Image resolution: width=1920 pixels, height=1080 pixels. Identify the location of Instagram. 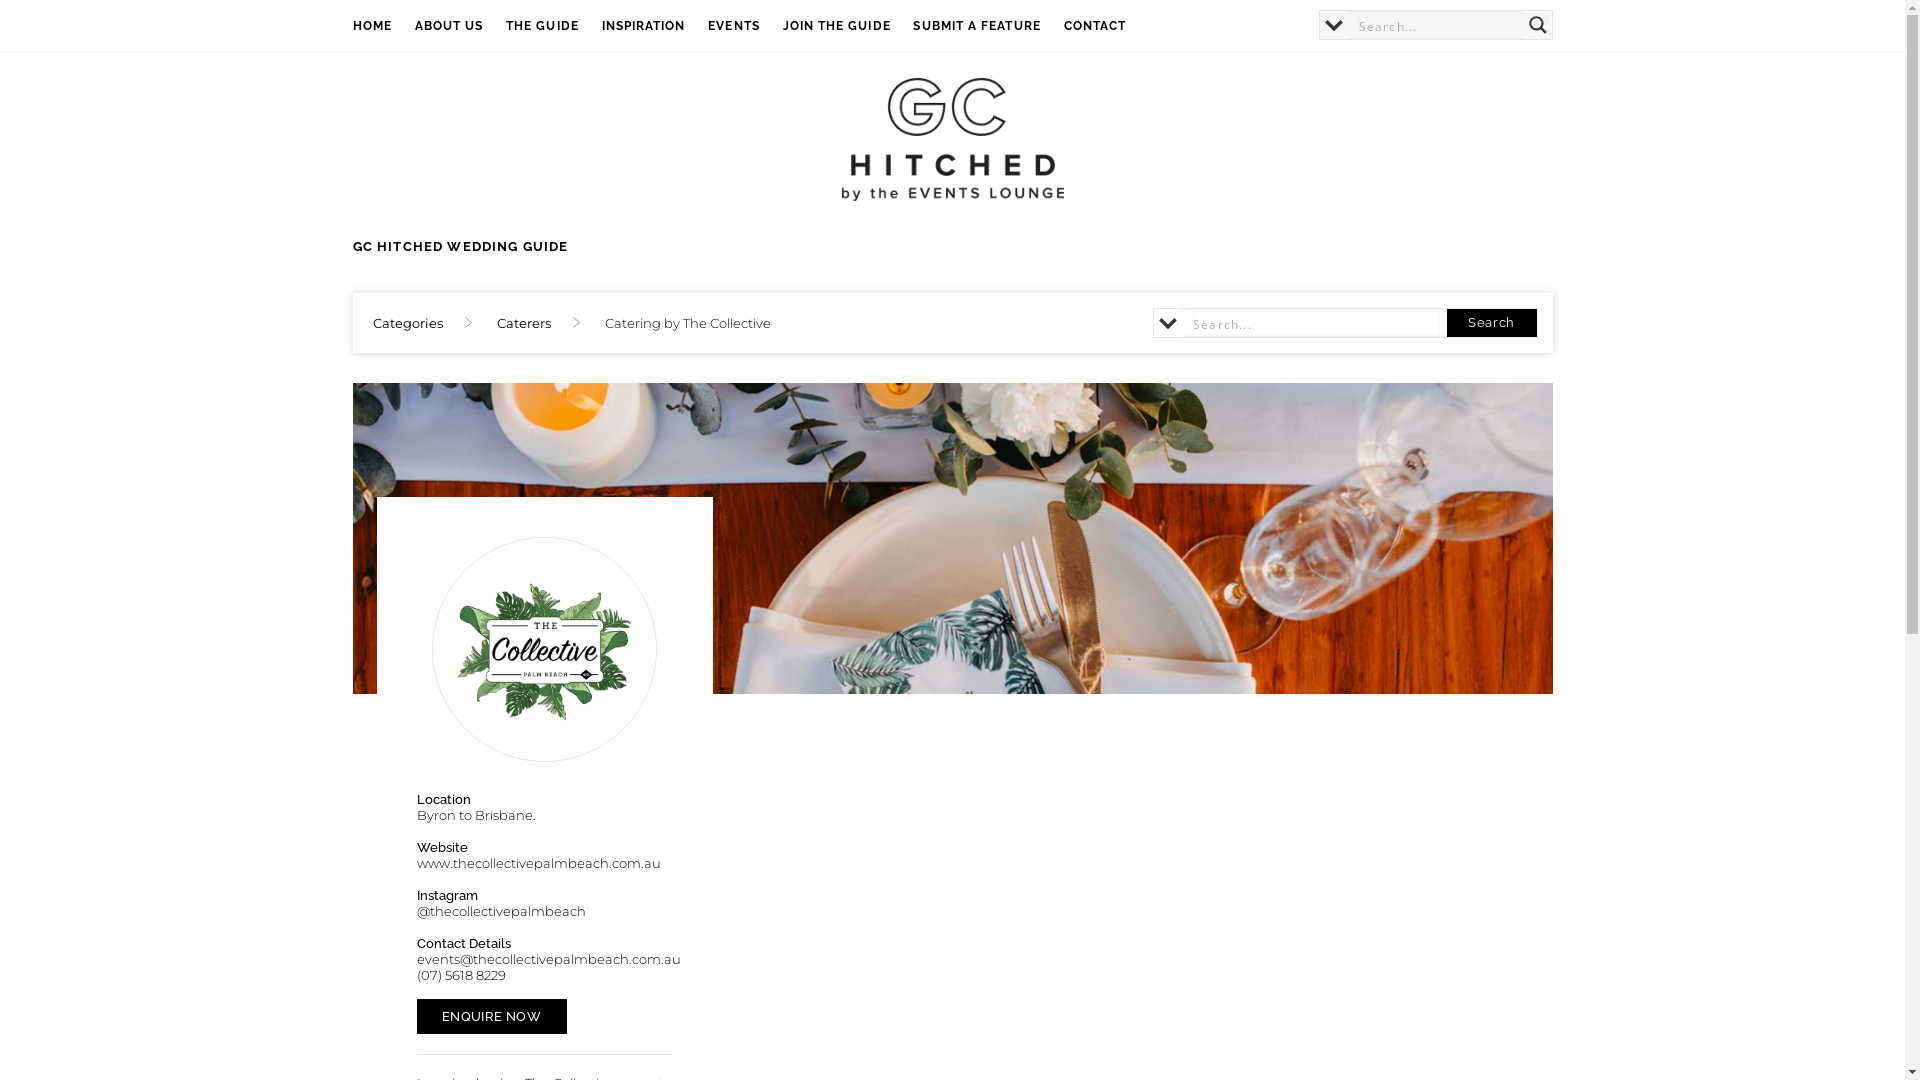
(1300, 30).